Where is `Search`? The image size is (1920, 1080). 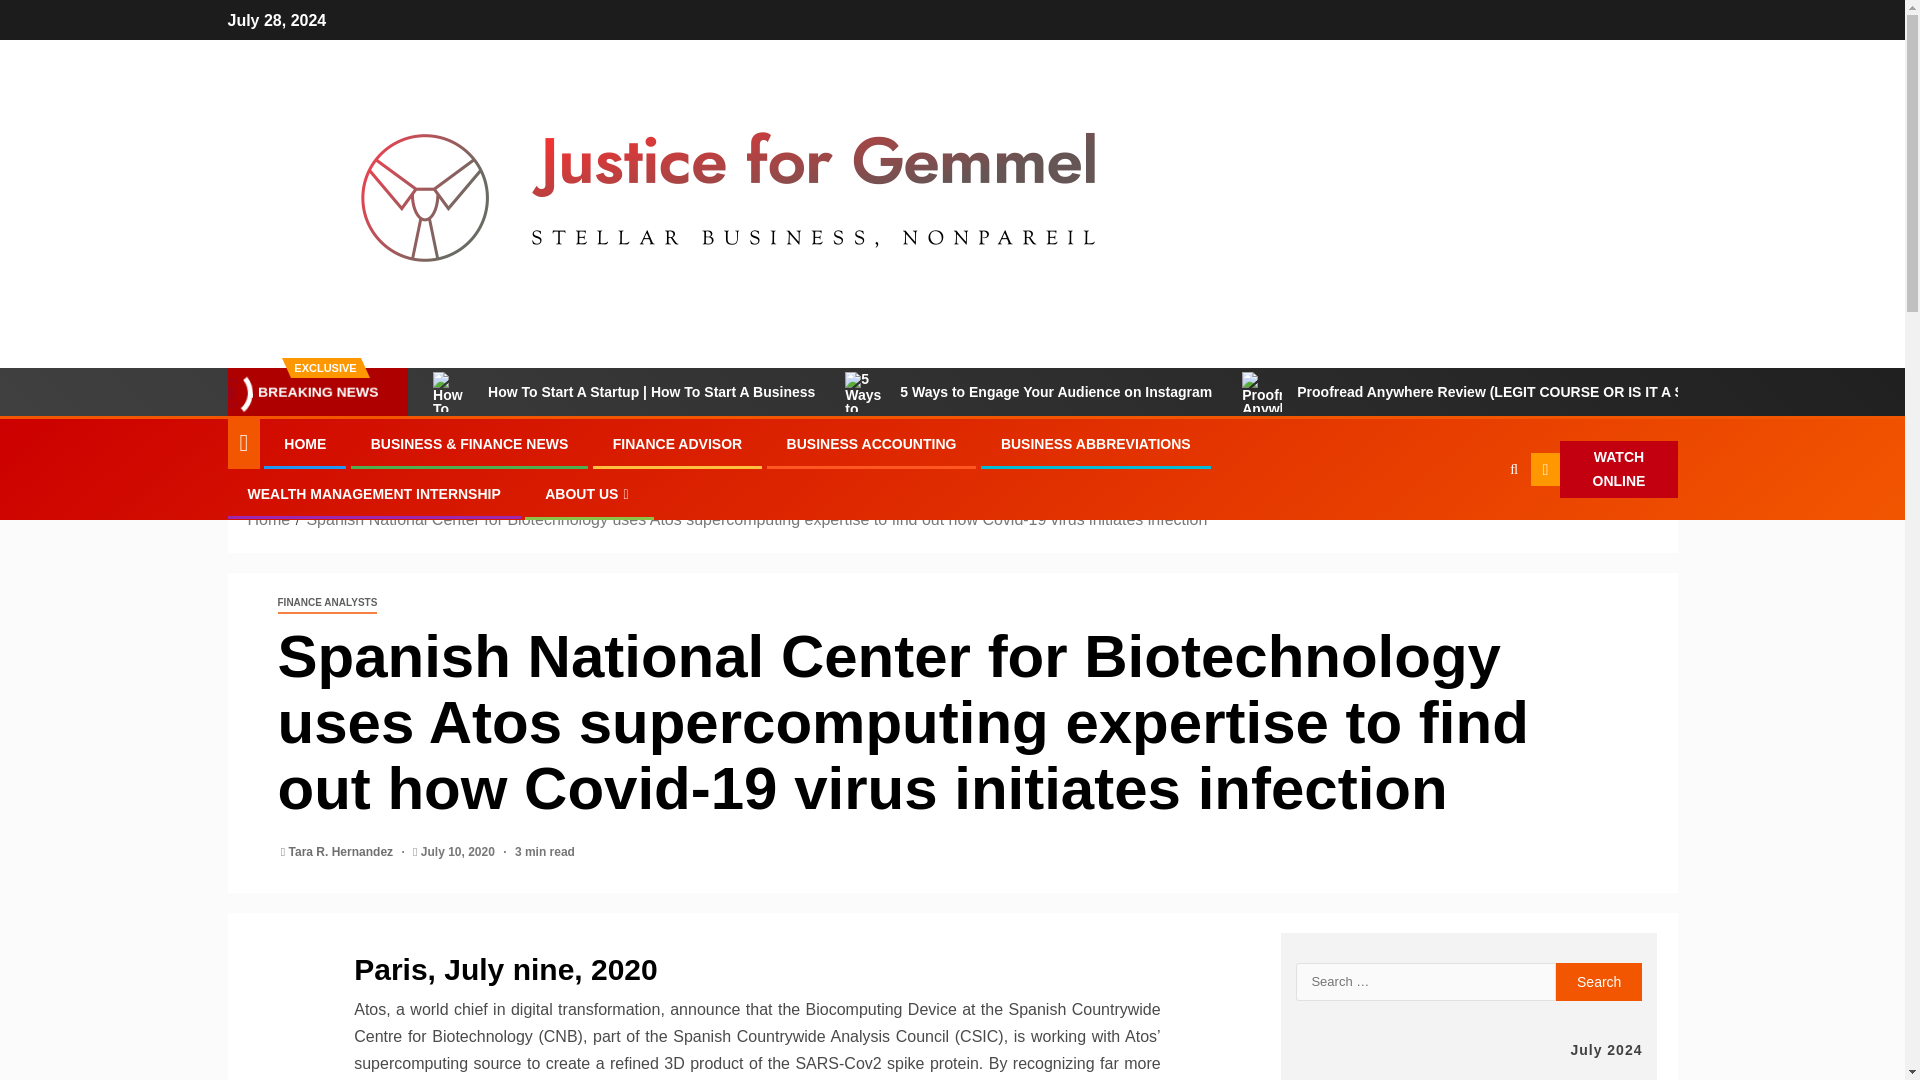 Search is located at coordinates (1599, 982).